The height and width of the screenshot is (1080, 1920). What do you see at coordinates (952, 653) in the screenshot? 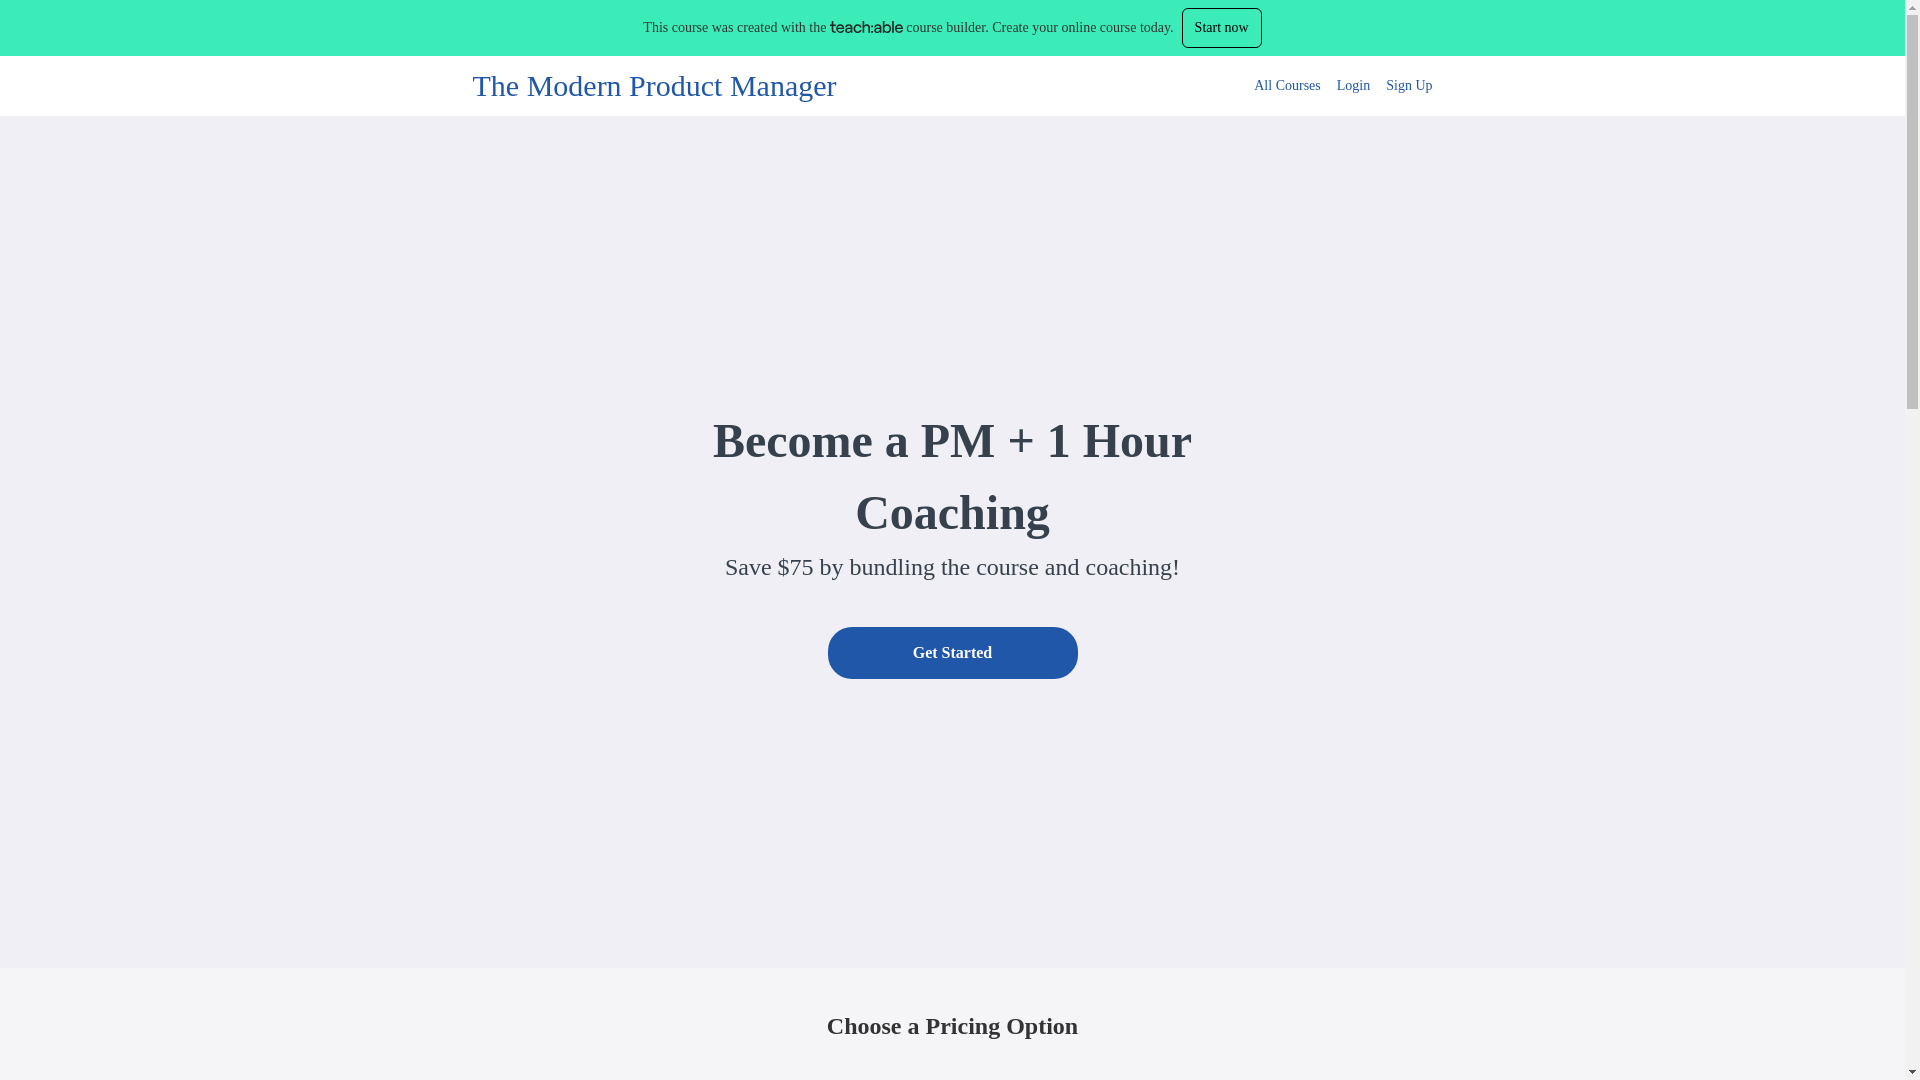
I see `Get Started` at bounding box center [952, 653].